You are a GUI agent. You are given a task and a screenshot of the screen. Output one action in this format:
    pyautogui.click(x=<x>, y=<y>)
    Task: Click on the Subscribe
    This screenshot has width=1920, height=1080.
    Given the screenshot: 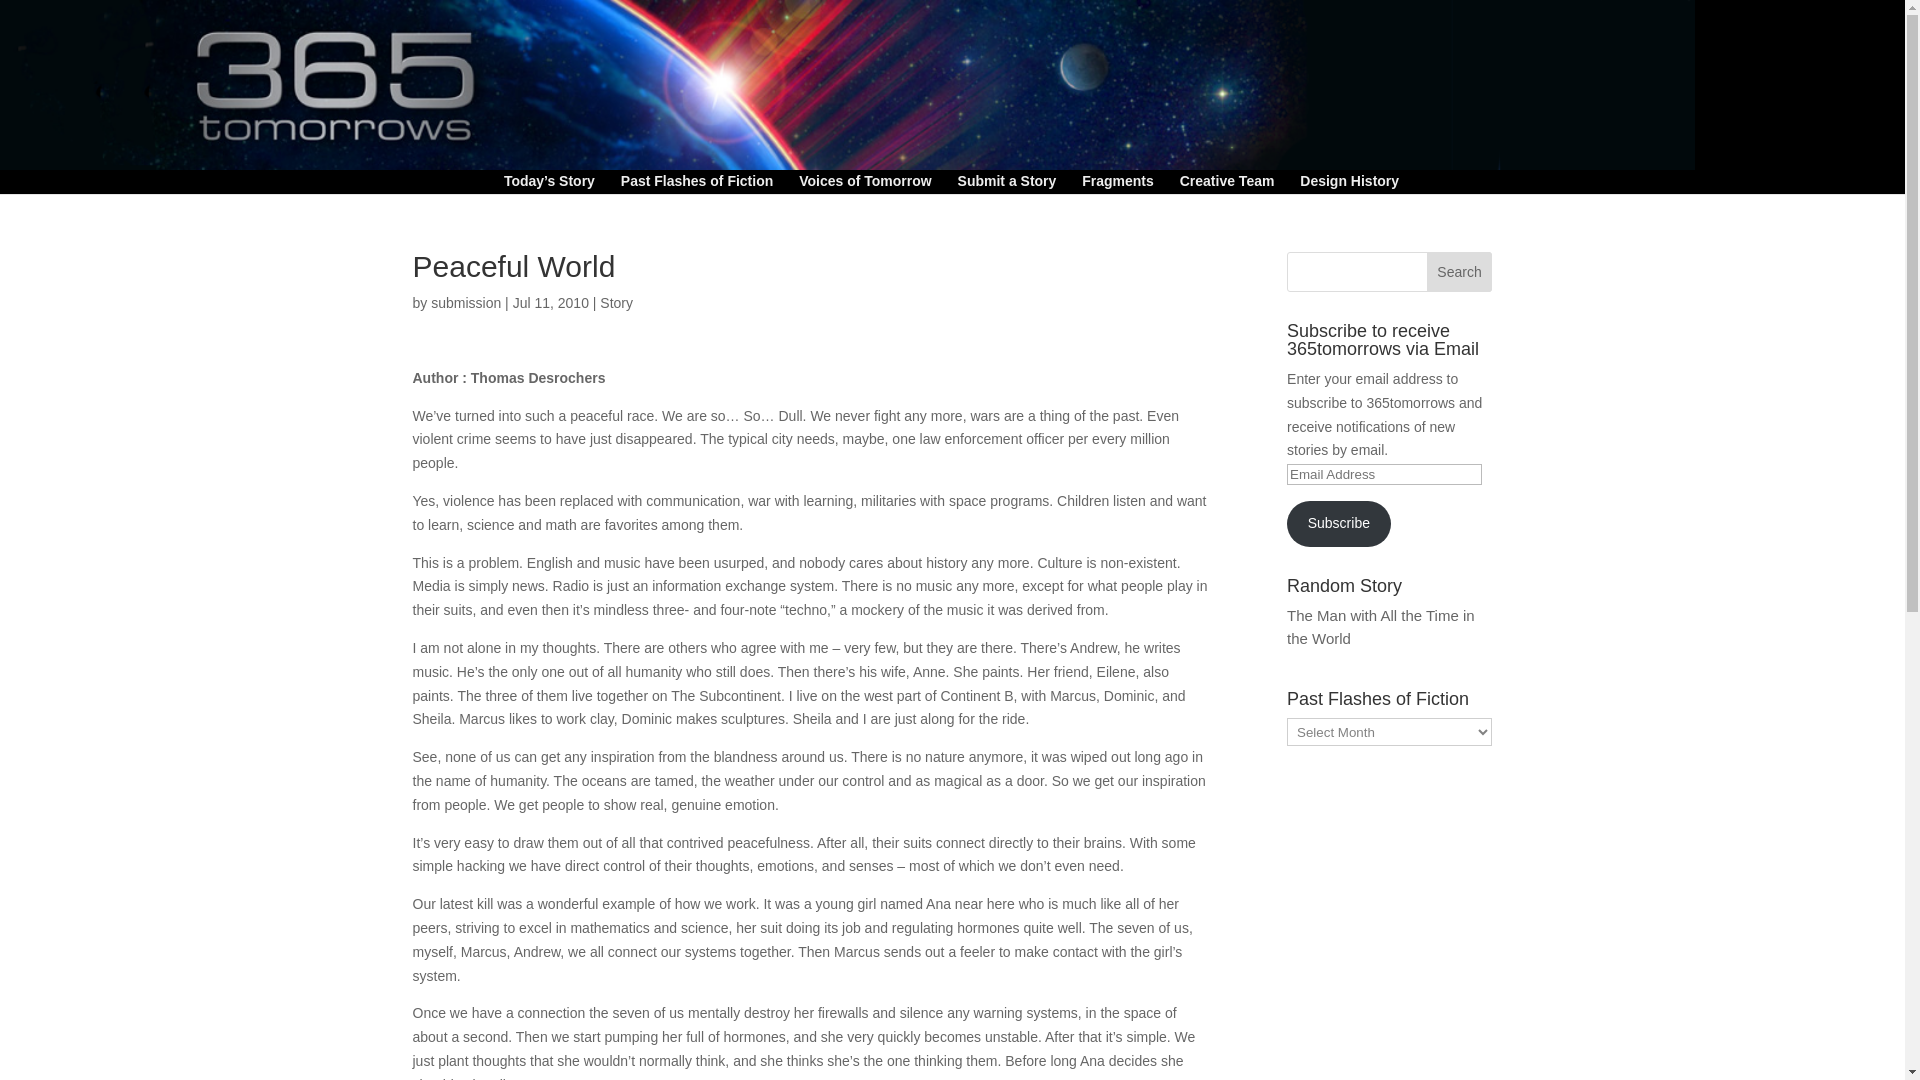 What is the action you would take?
    pyautogui.click(x=1338, y=524)
    